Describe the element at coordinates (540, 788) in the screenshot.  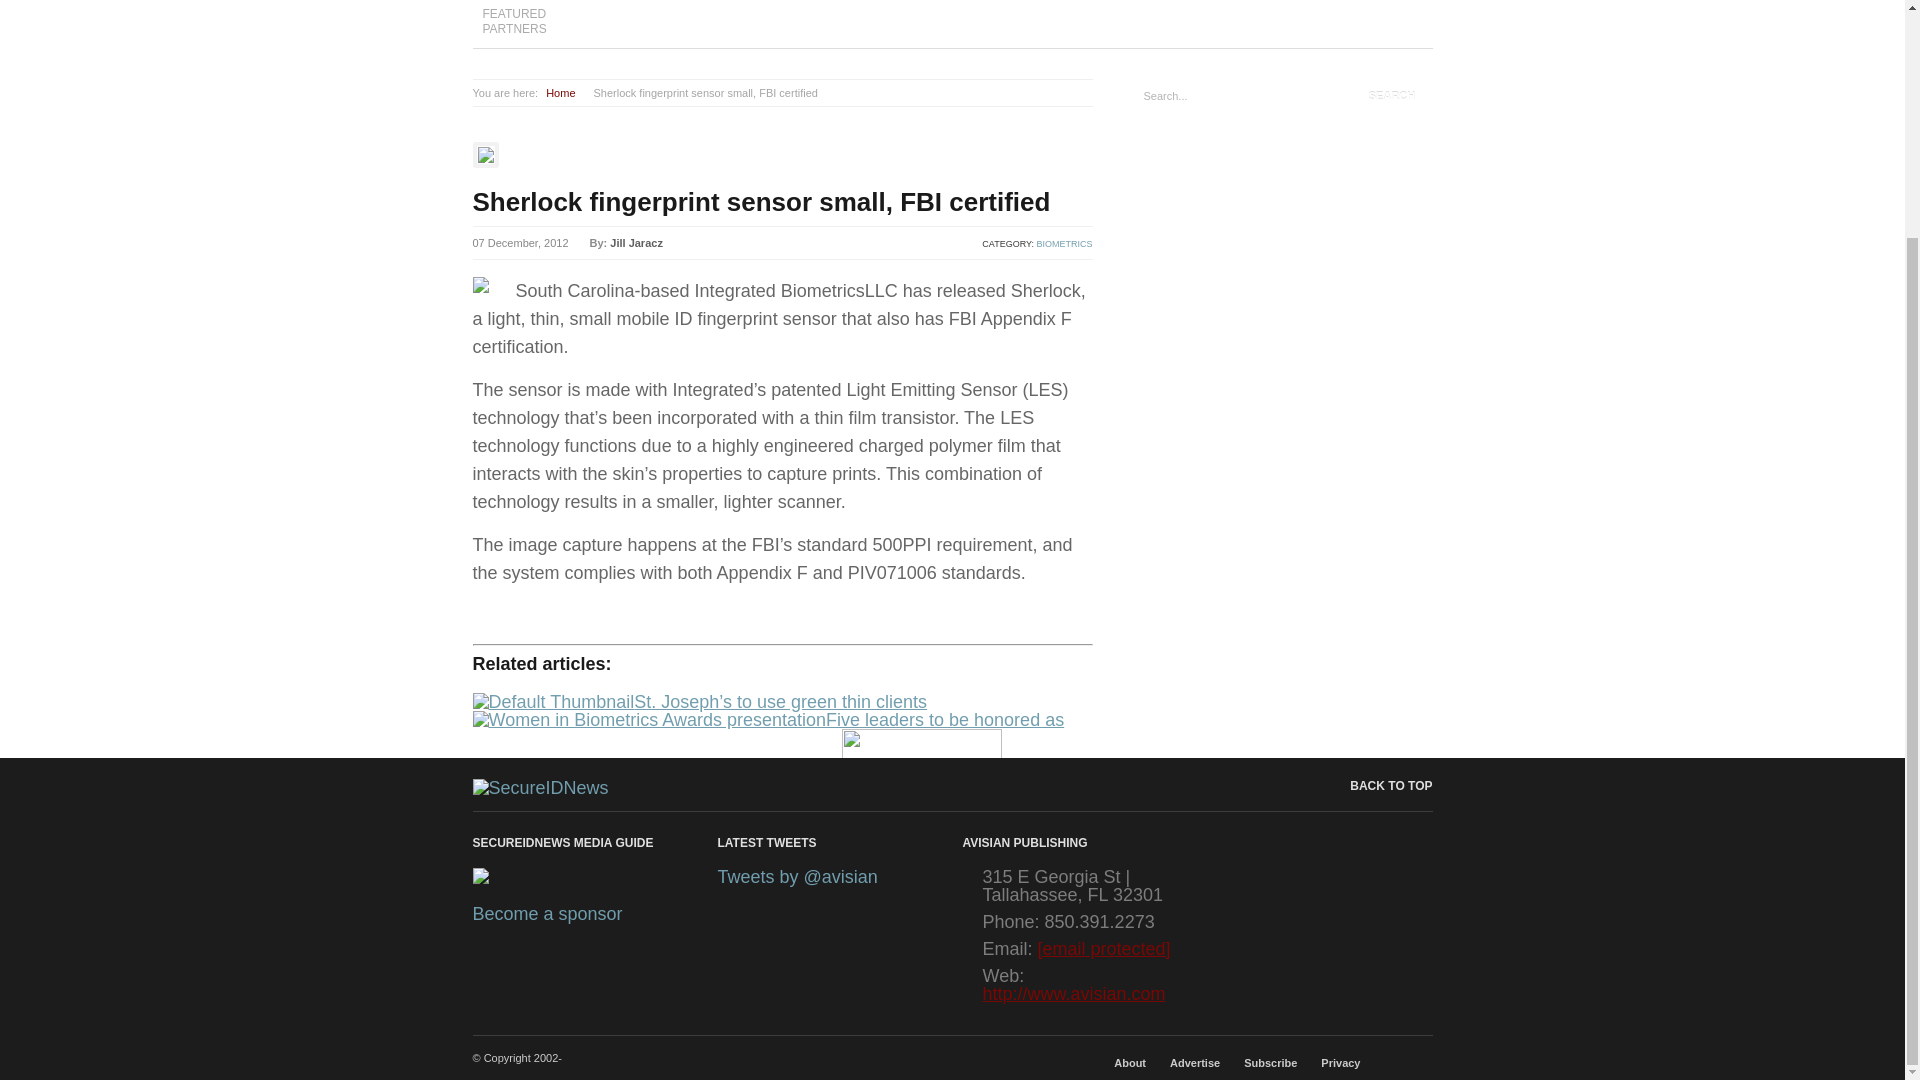
I see `SecureIDNews` at that location.